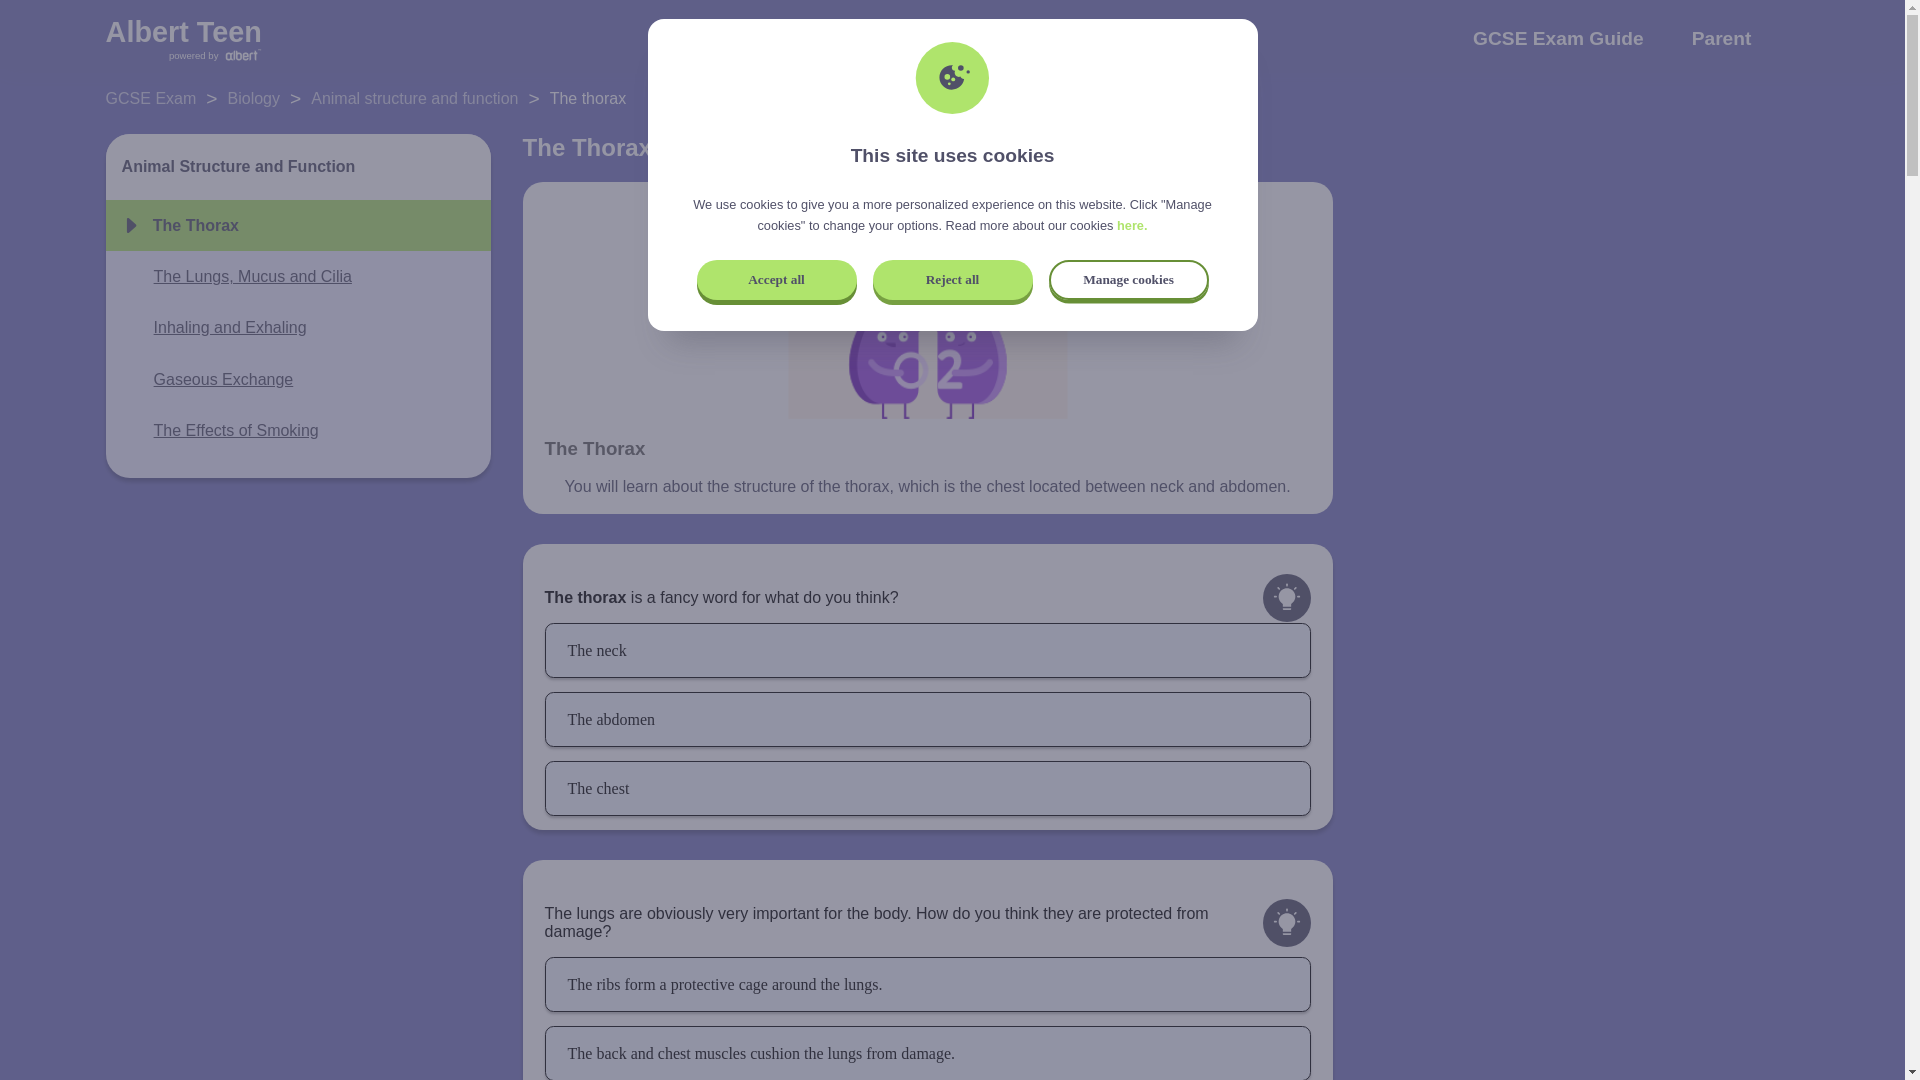 The height and width of the screenshot is (1080, 1920). What do you see at coordinates (928, 1053) in the screenshot?
I see `The back and chest muscles cushion the lungs from damage.` at bounding box center [928, 1053].